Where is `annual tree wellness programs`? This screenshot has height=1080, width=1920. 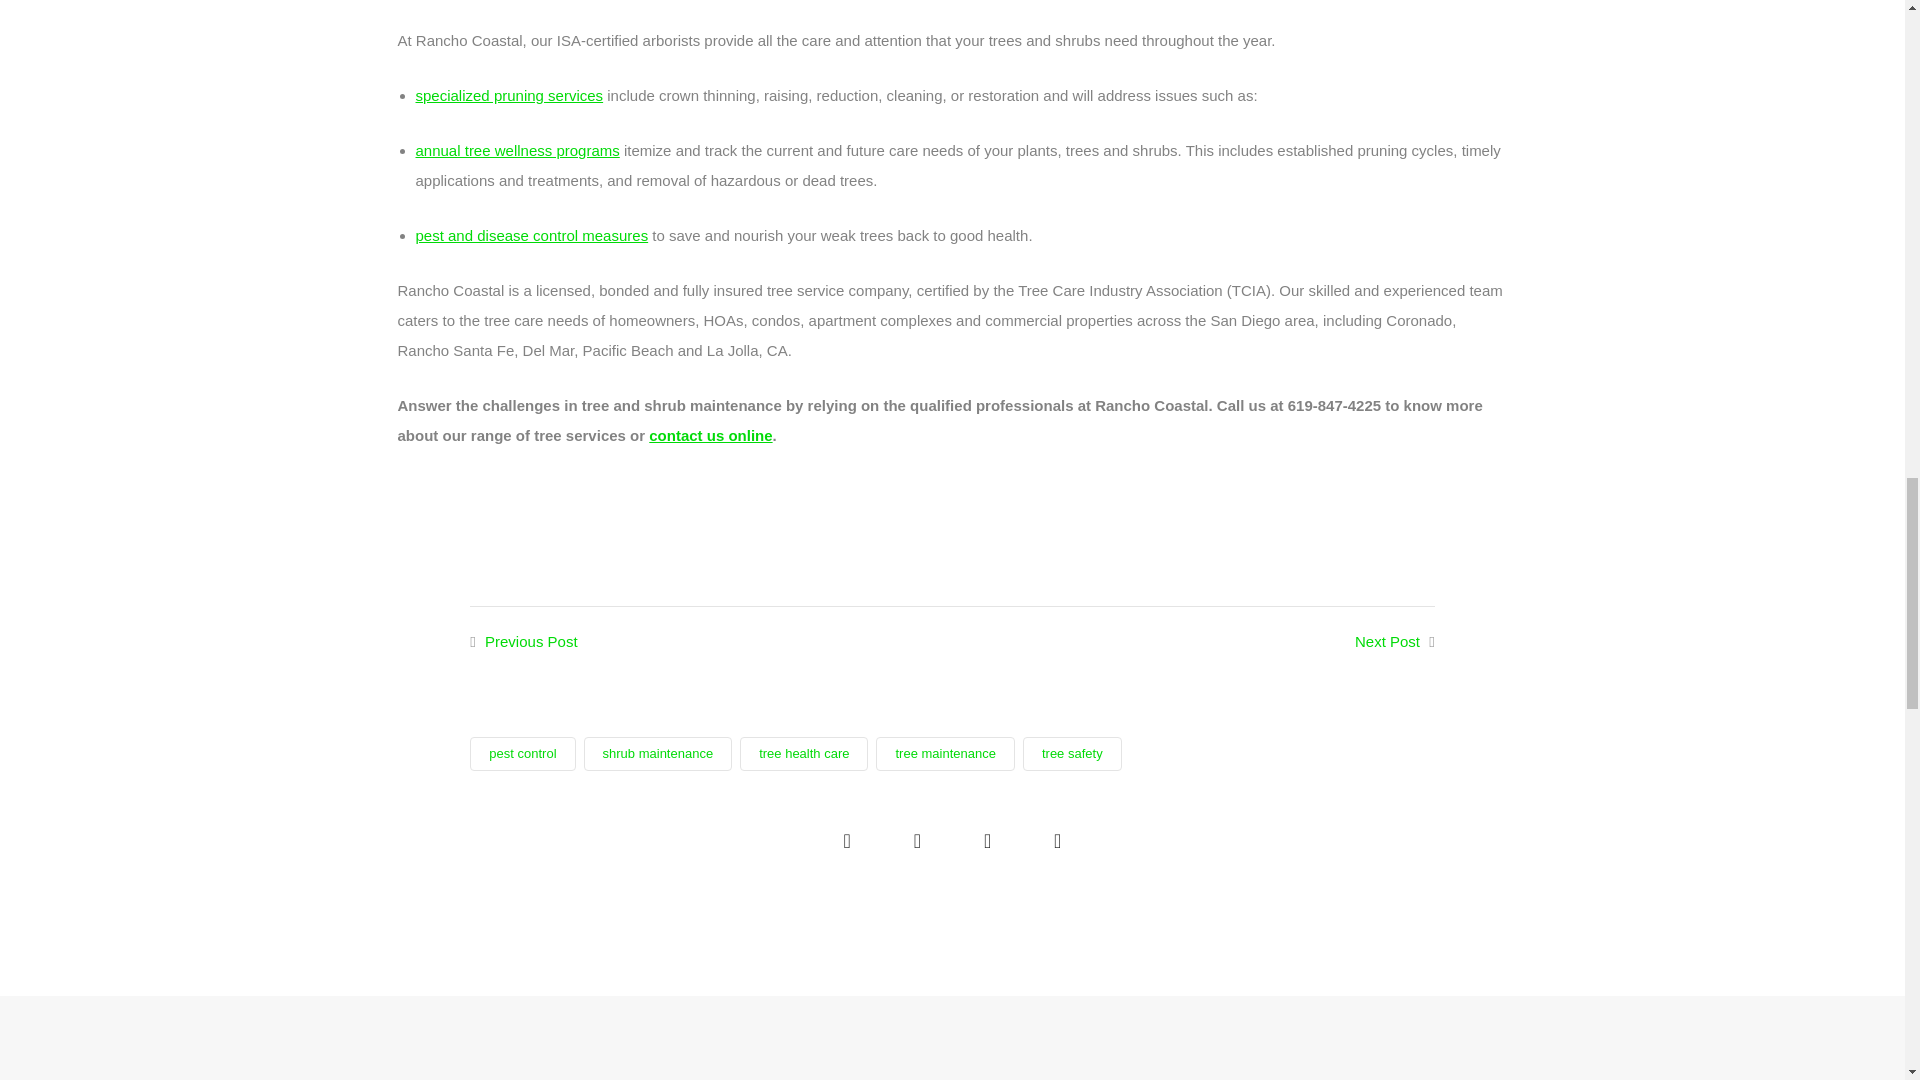
annual tree wellness programs is located at coordinates (518, 150).